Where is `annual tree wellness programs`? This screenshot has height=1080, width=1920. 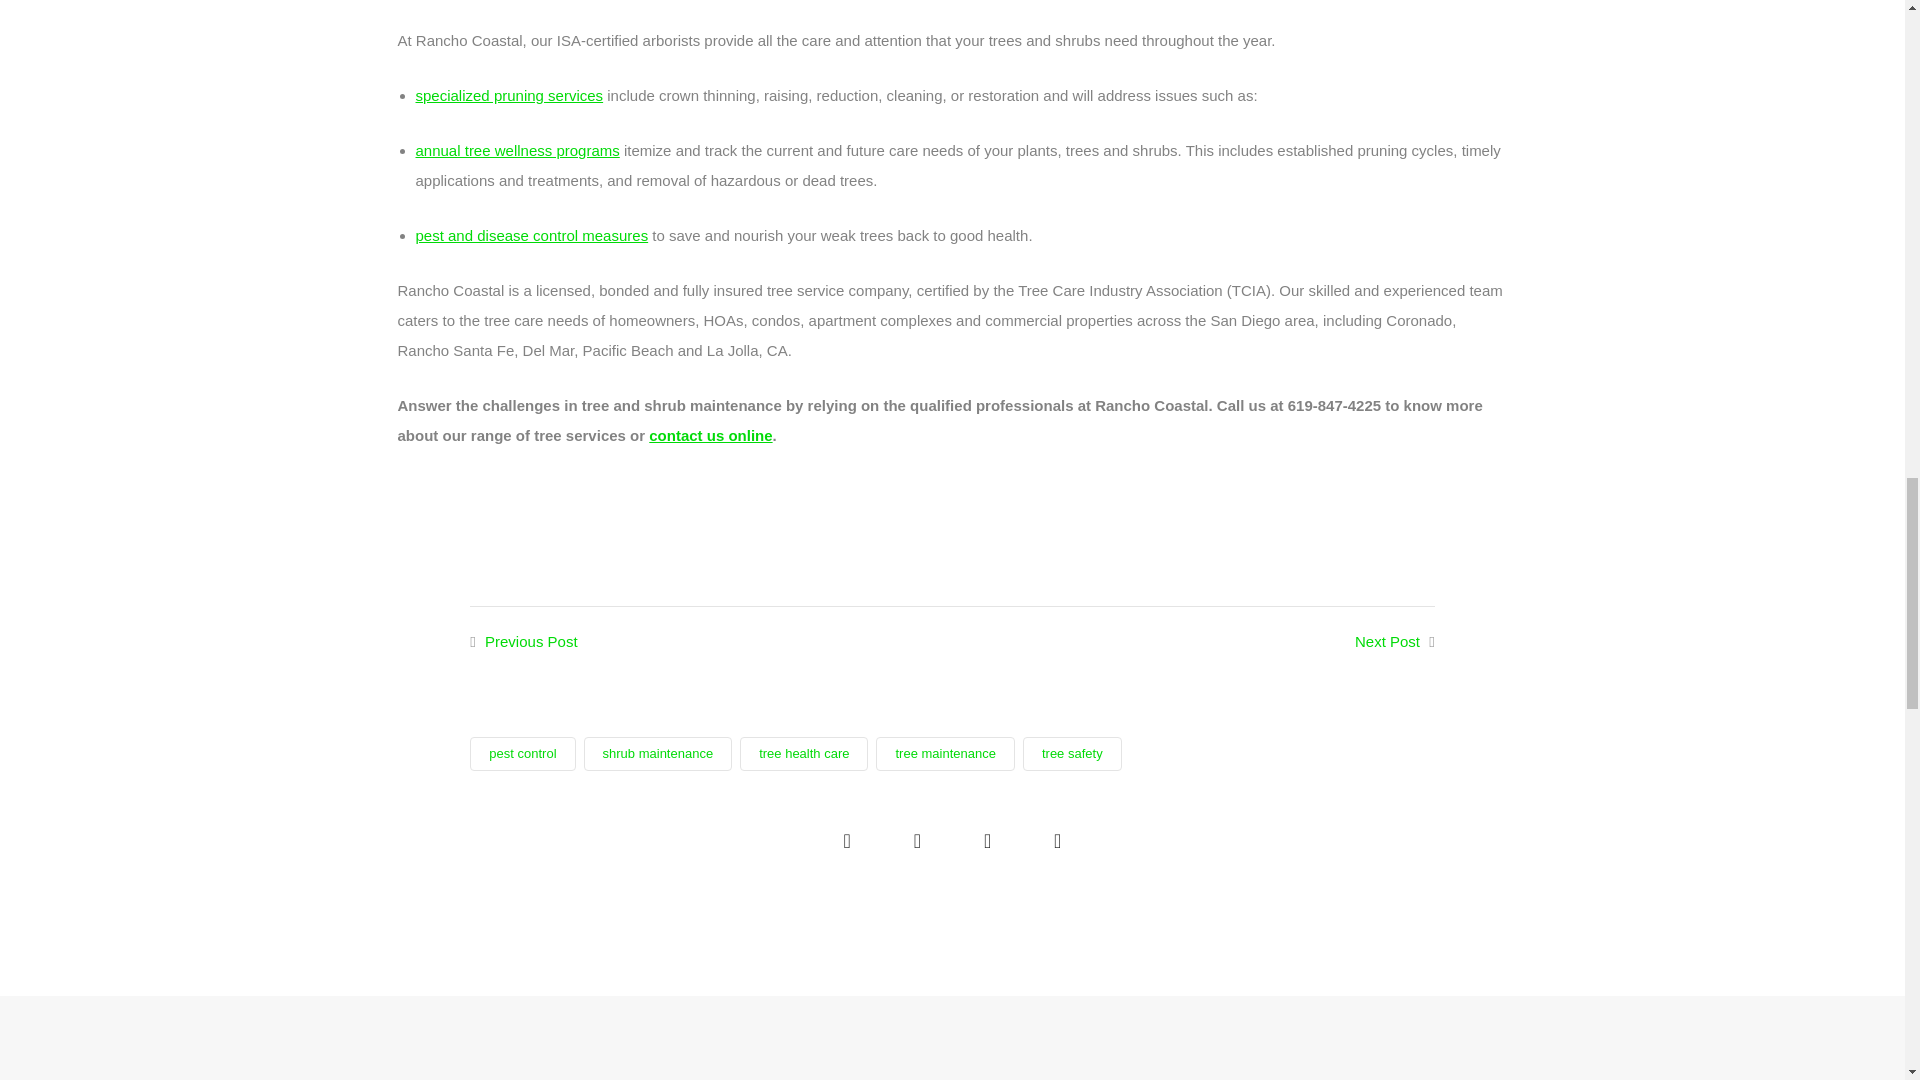
annual tree wellness programs is located at coordinates (518, 150).